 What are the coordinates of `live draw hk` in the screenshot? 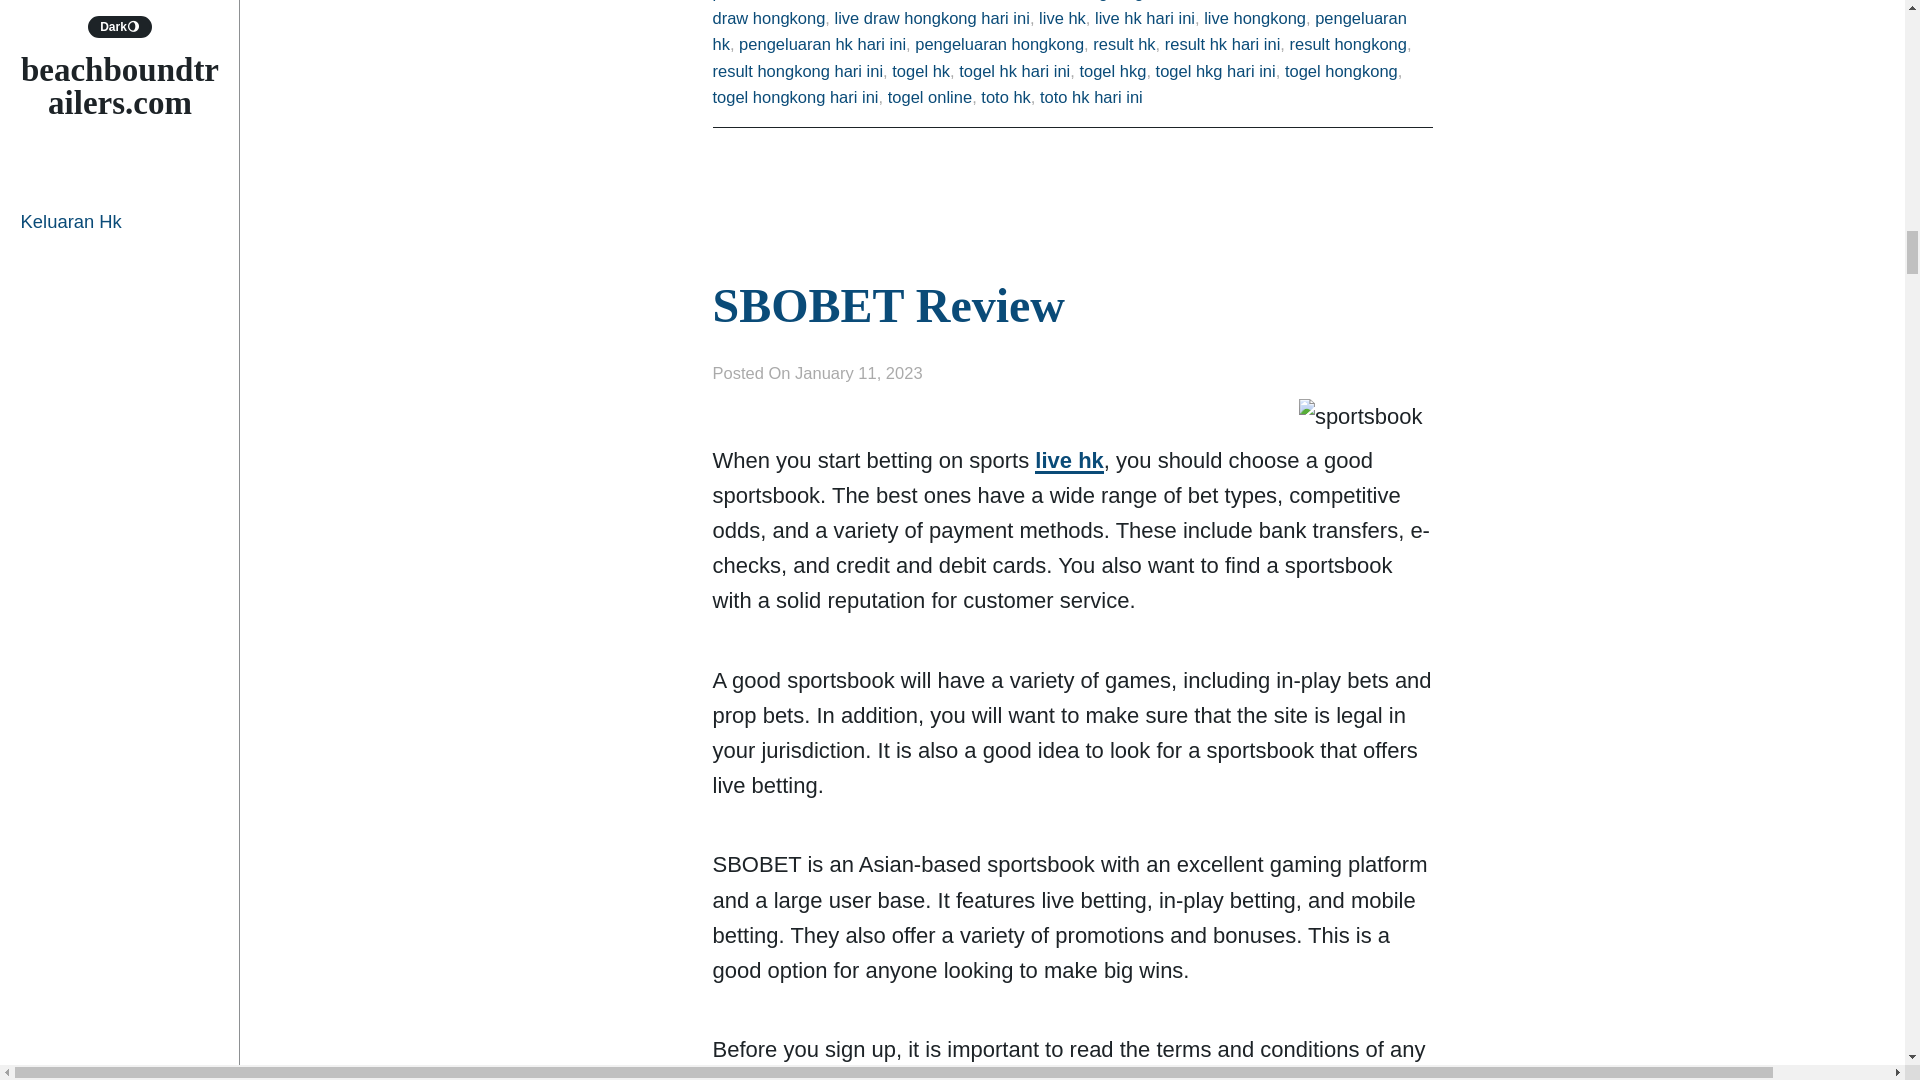 It's located at (1196, 0).